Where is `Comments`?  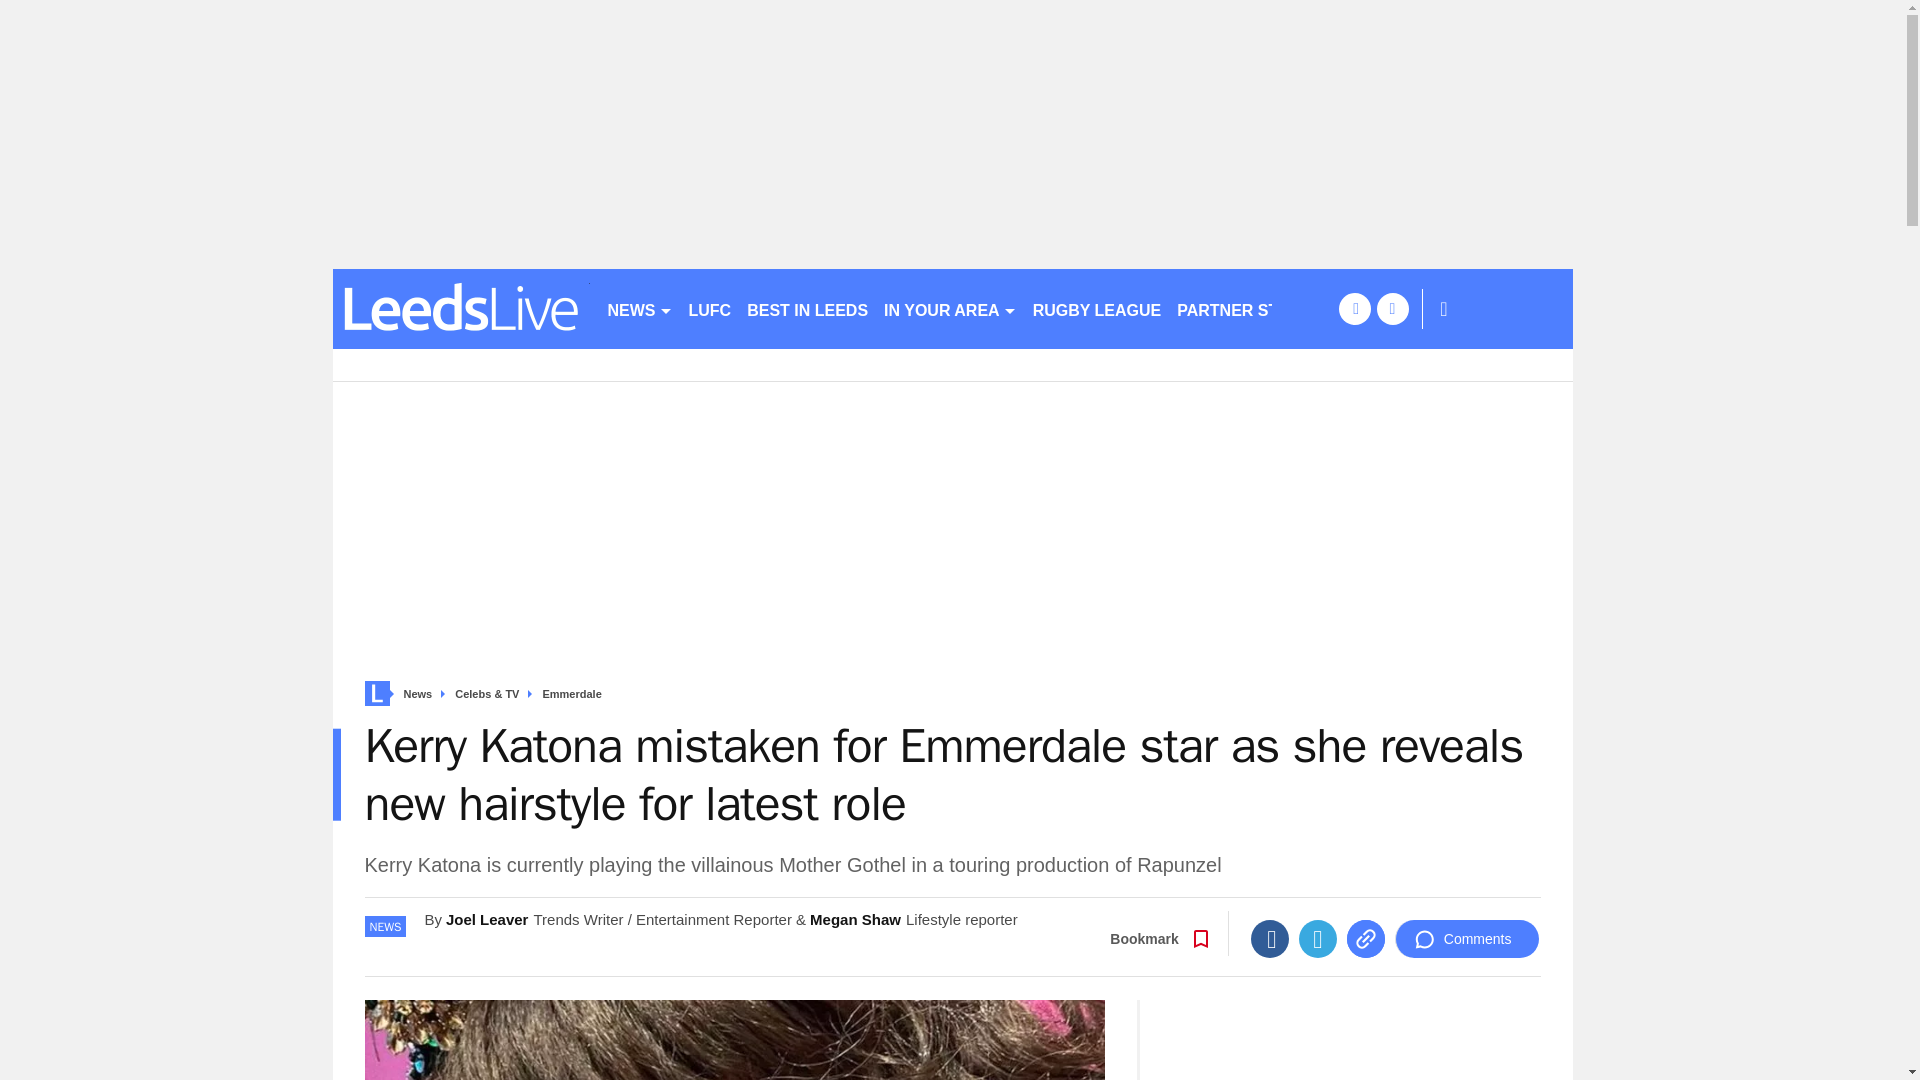 Comments is located at coordinates (1467, 938).